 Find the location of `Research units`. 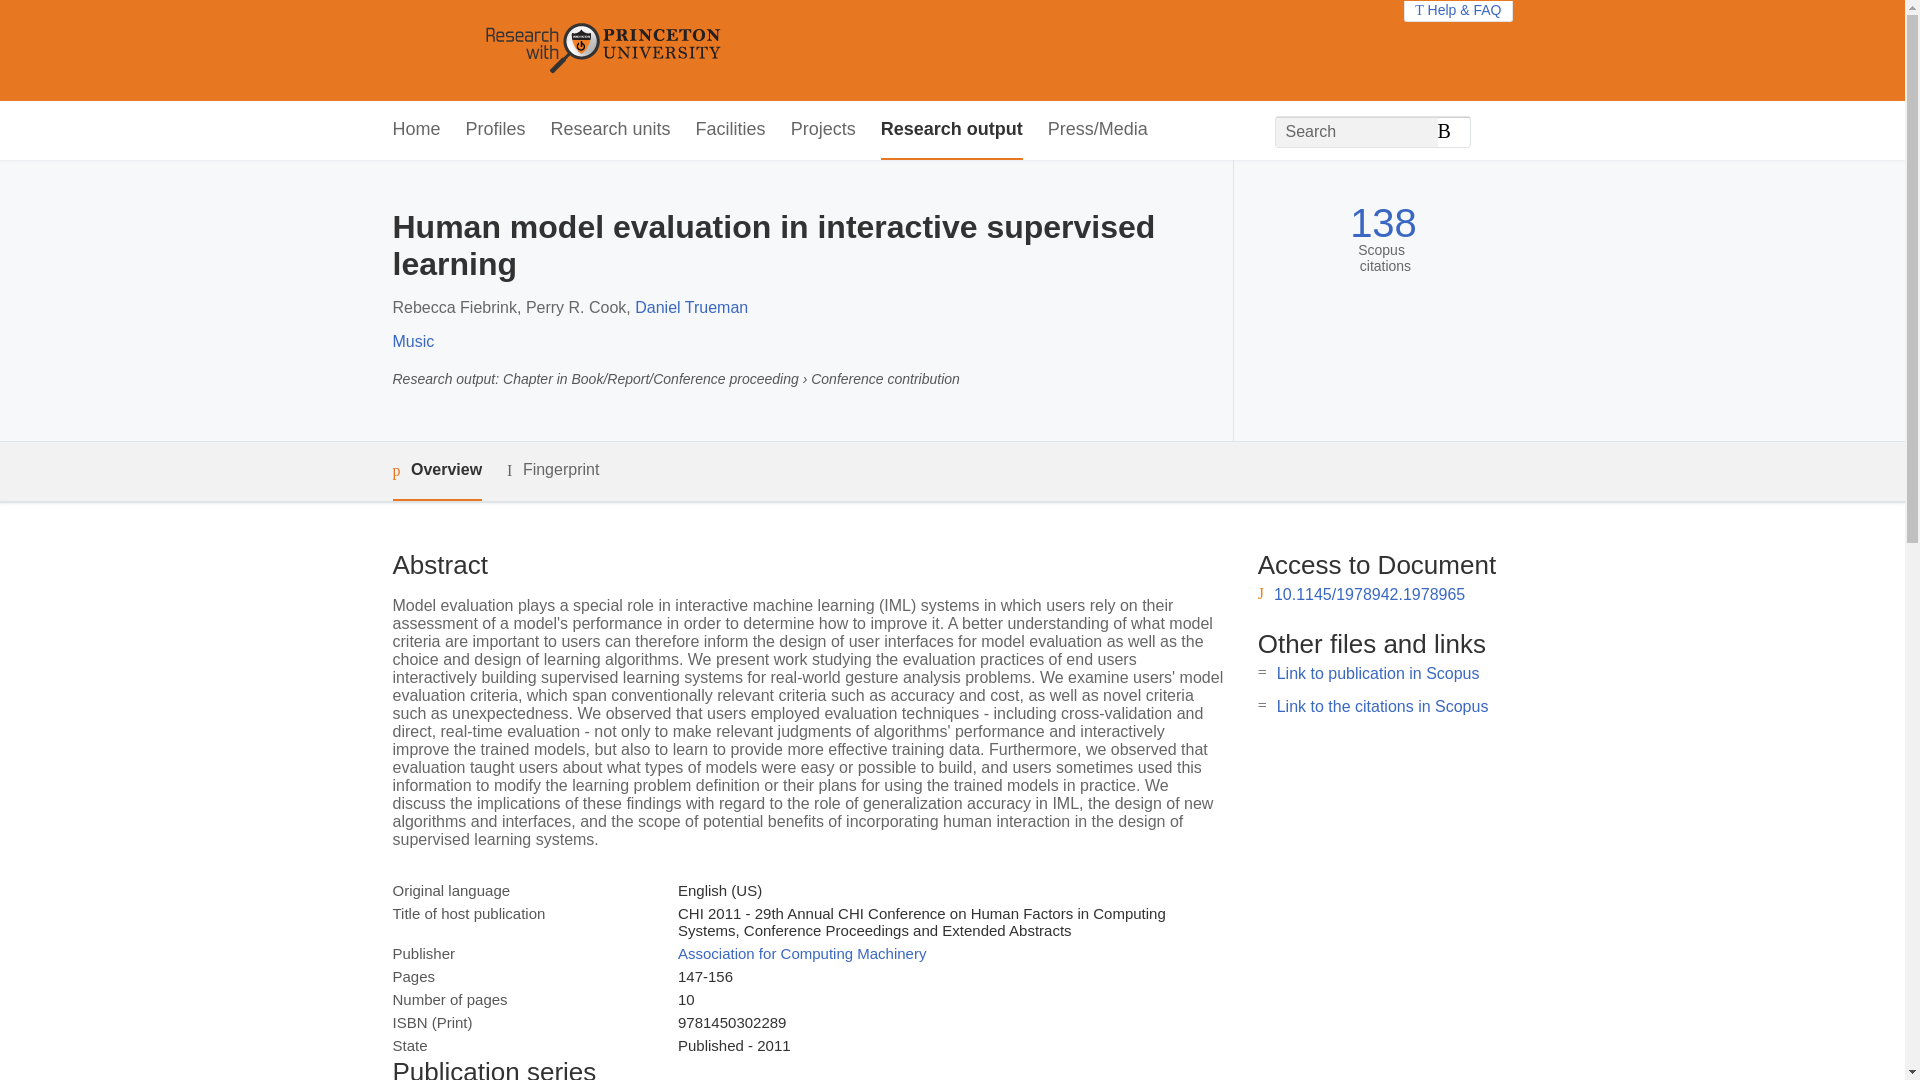

Research units is located at coordinates (610, 130).